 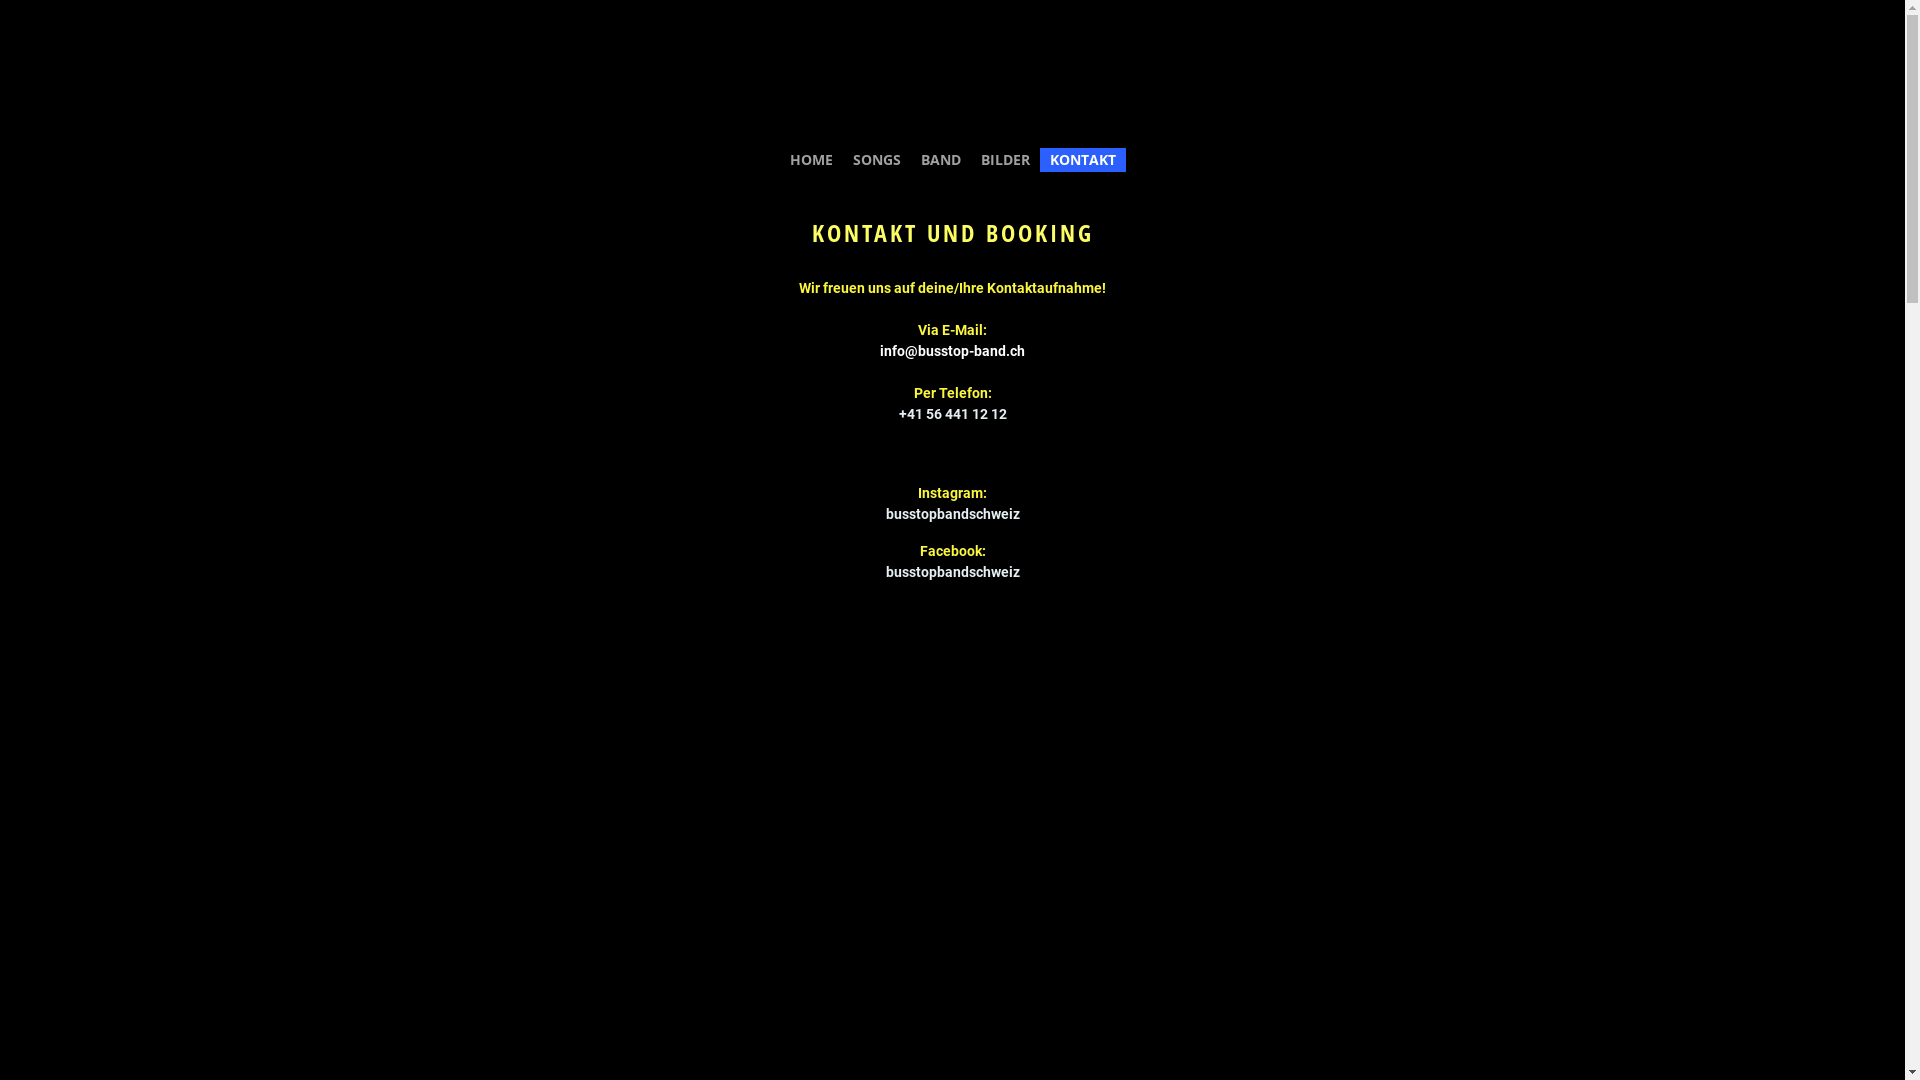 What do you see at coordinates (953, 572) in the screenshot?
I see `busstopbandschweiz` at bounding box center [953, 572].